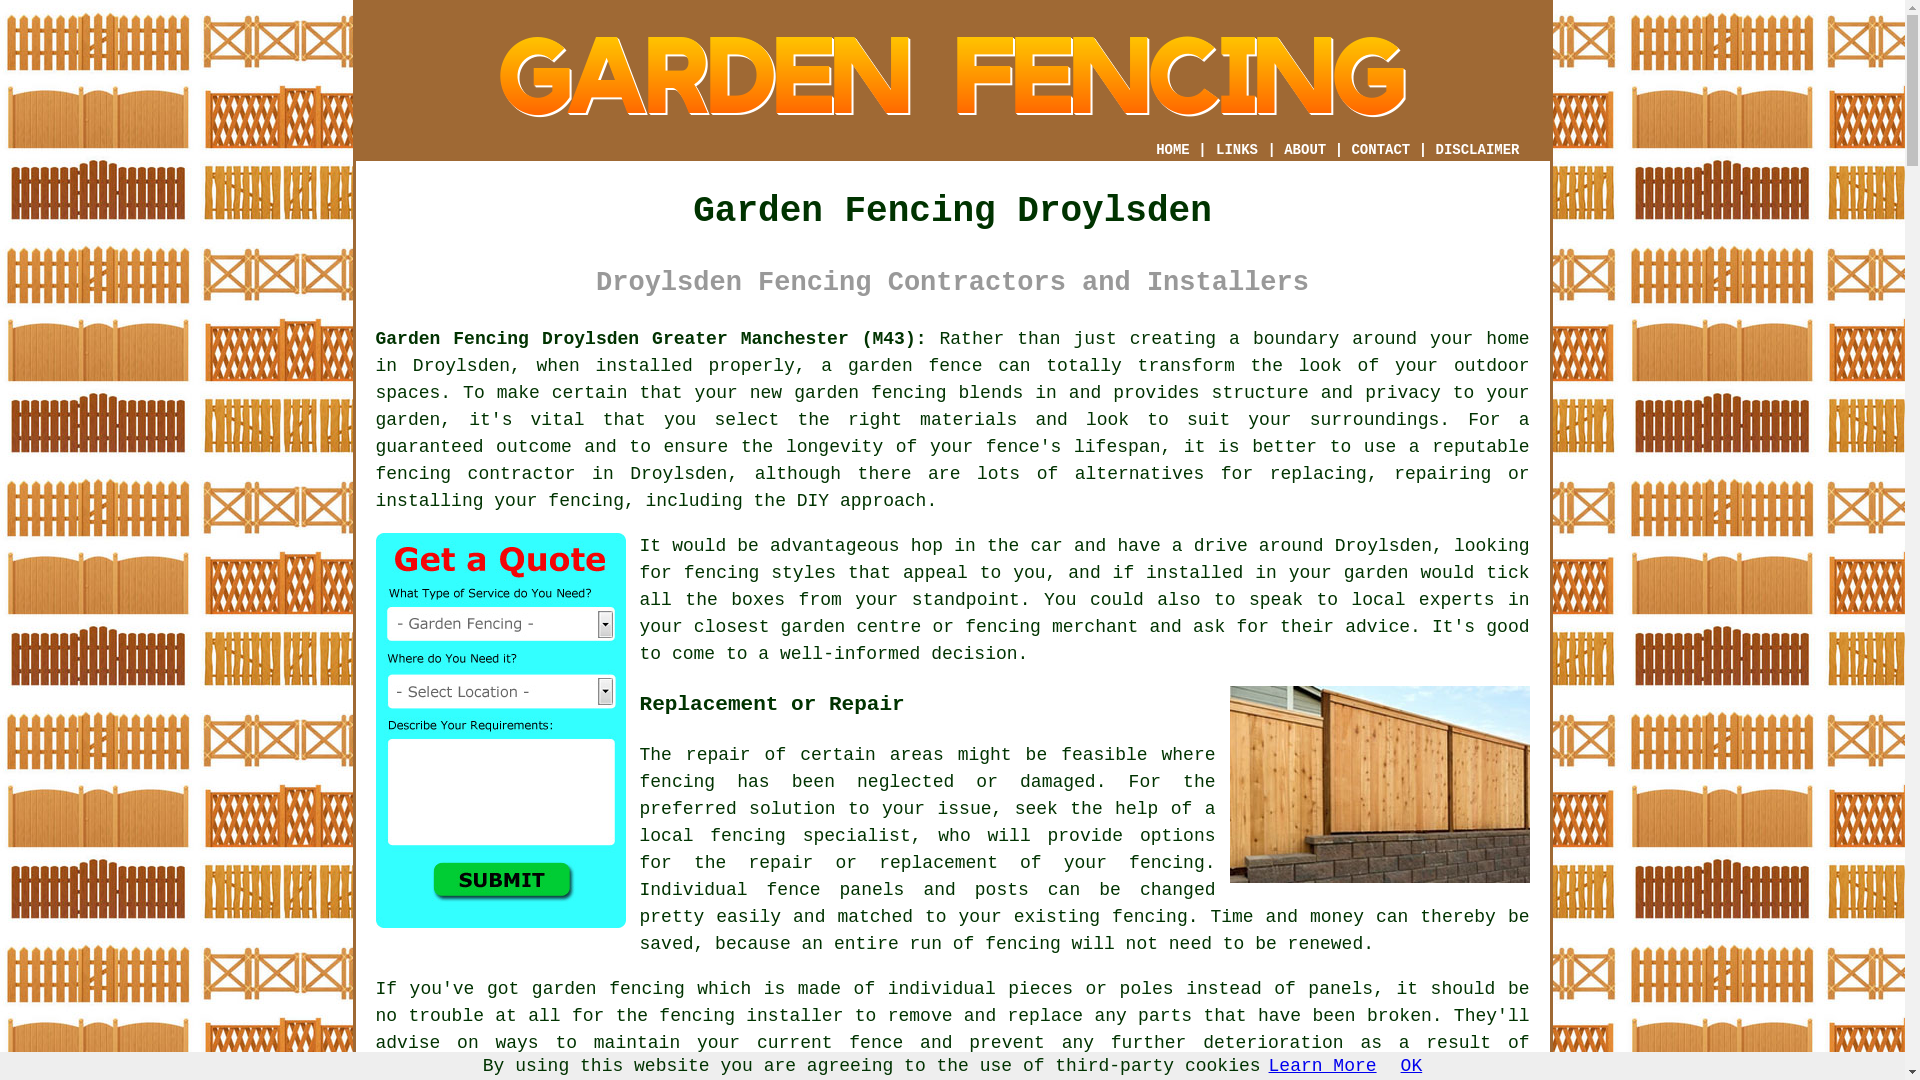 This screenshot has width=1920, height=1080. What do you see at coordinates (1172, 149) in the screenshot?
I see `HOME` at bounding box center [1172, 149].